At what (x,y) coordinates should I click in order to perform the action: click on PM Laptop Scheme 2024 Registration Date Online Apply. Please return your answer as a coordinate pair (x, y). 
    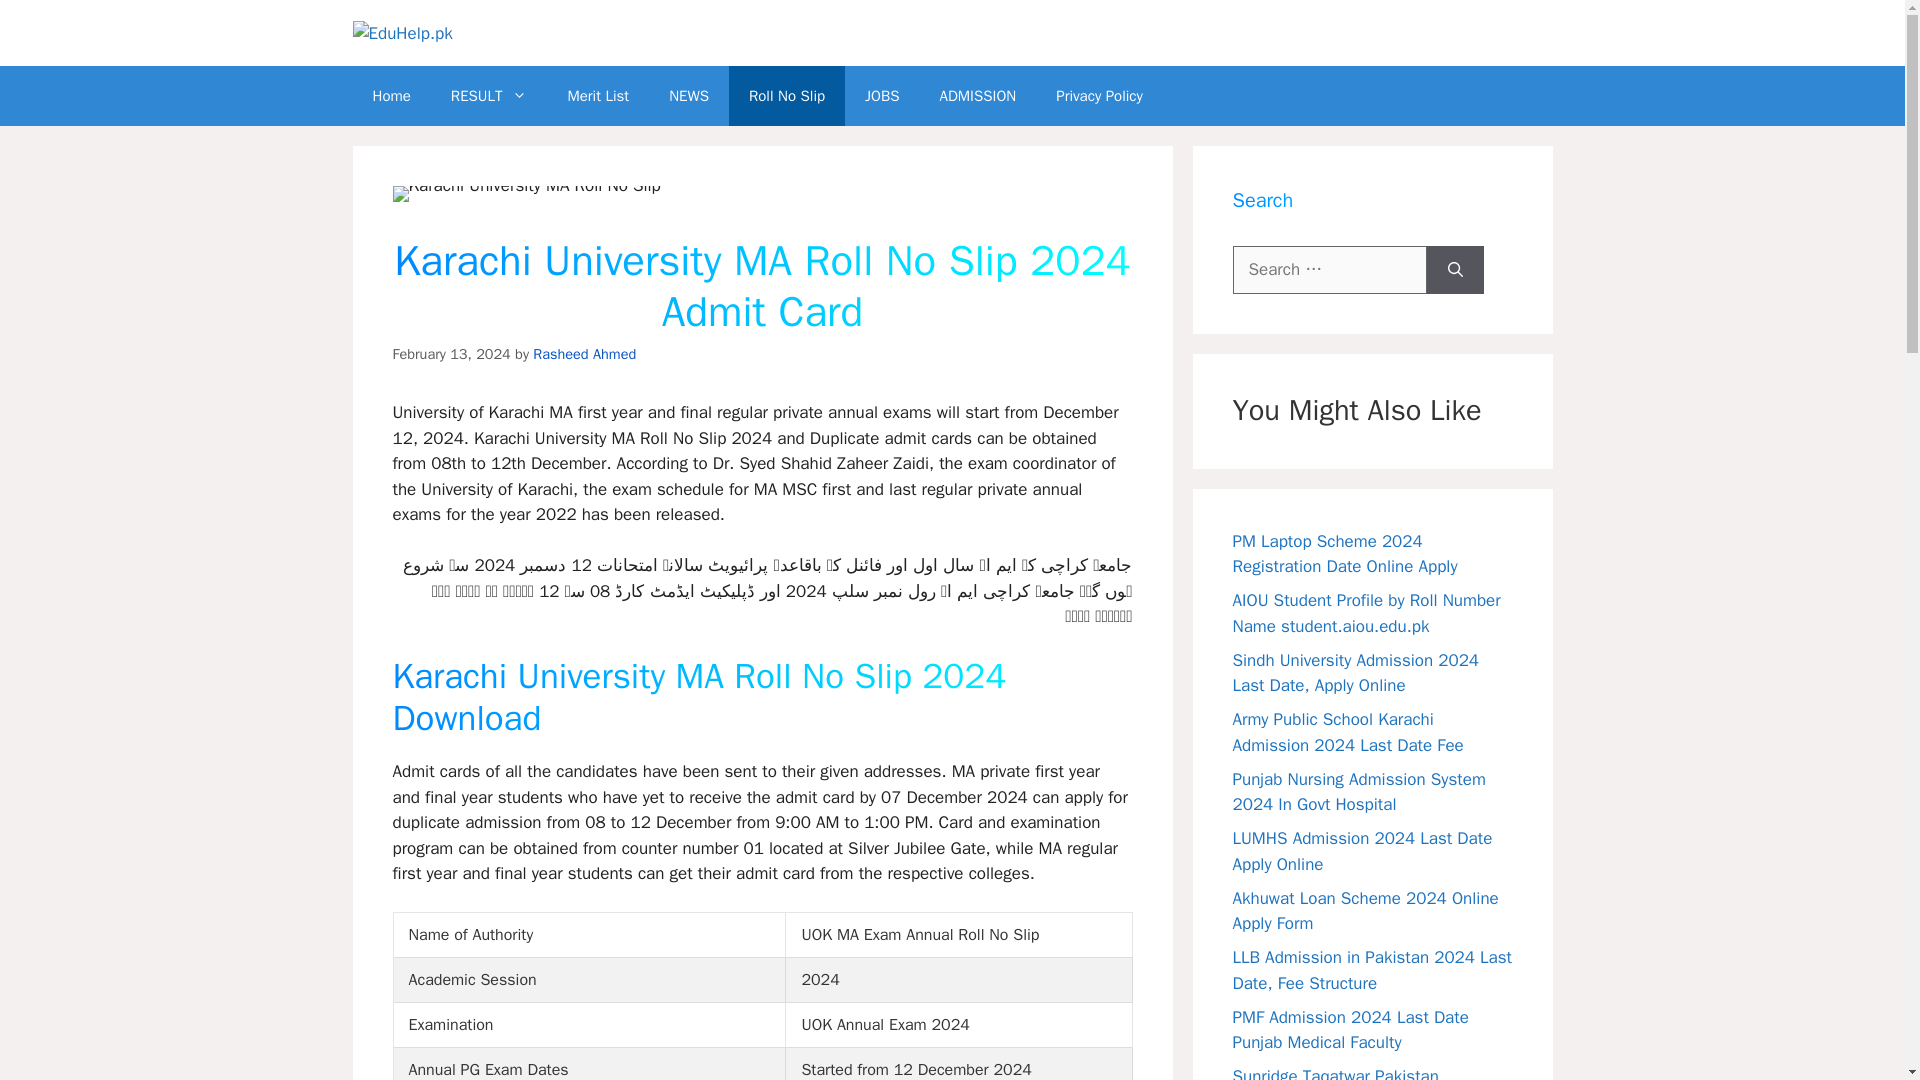
    Looking at the image, I should click on (1344, 554).